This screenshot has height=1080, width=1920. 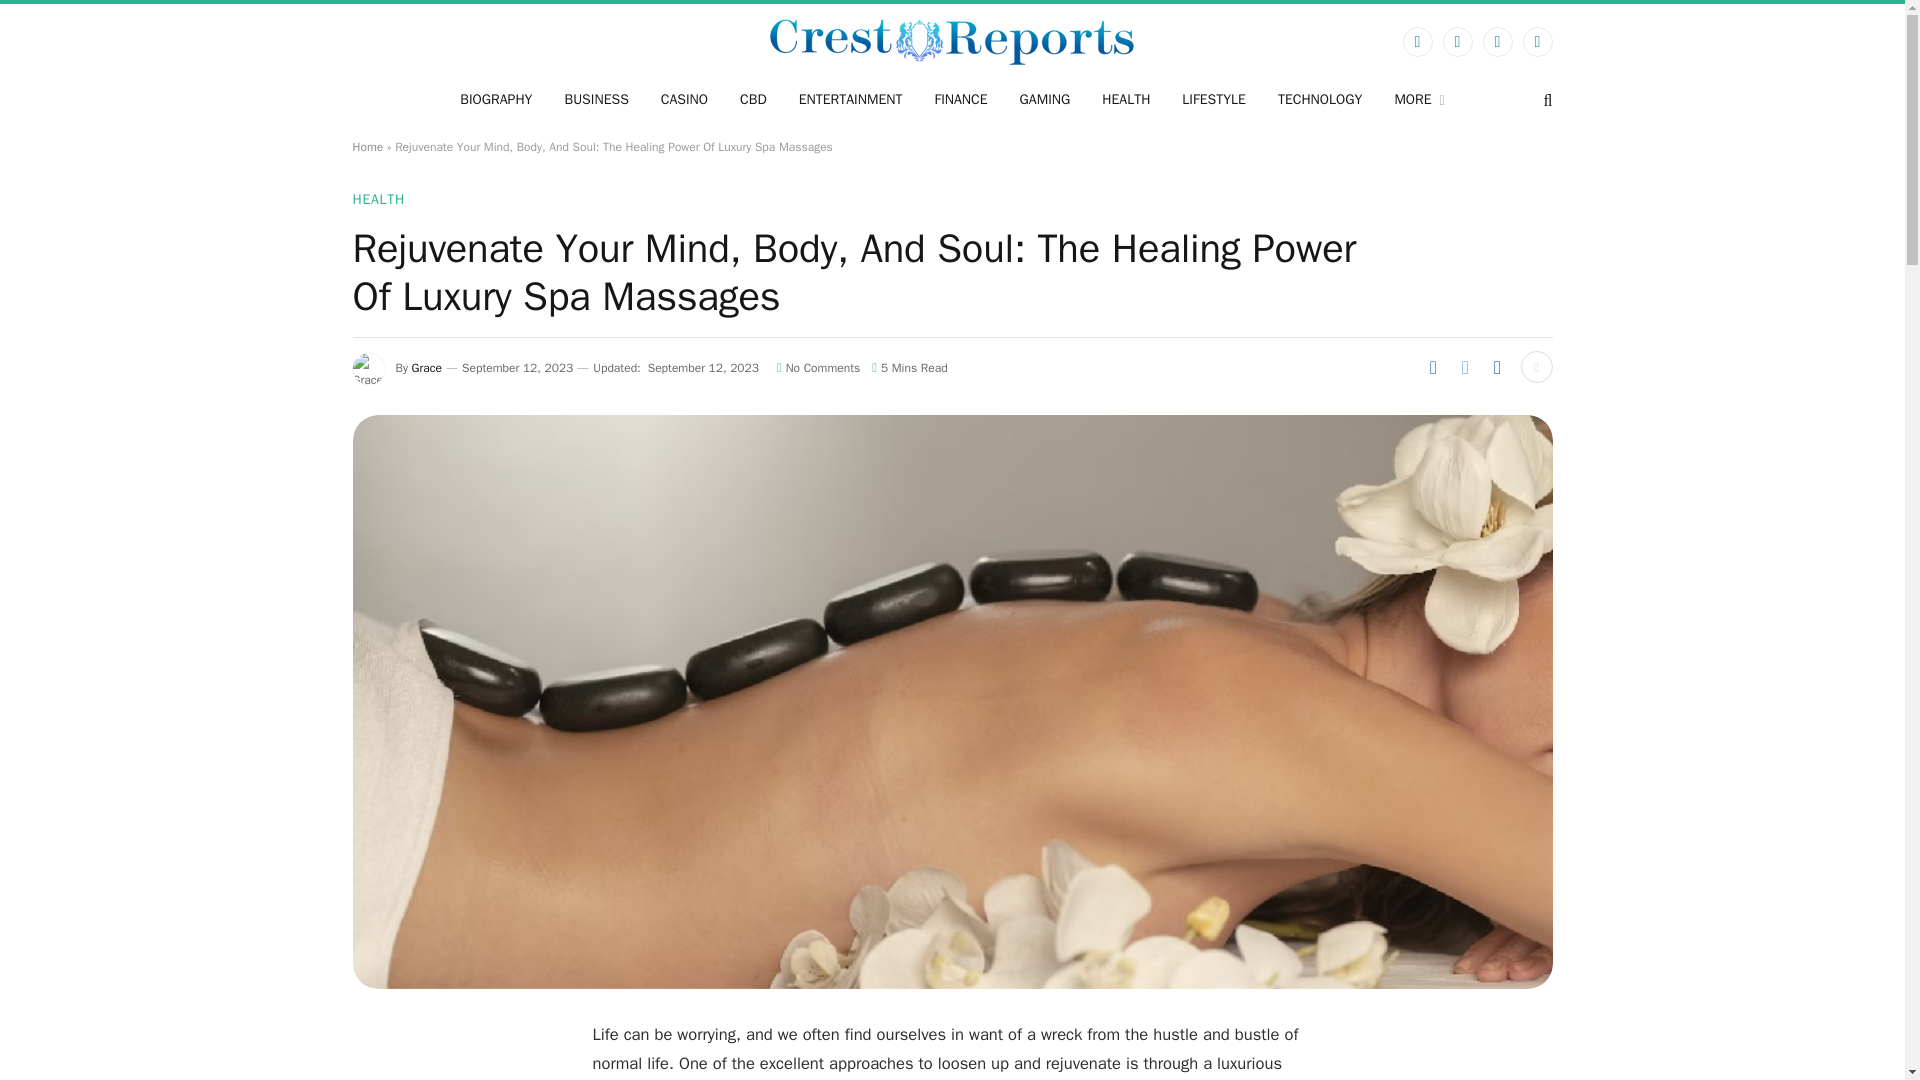 What do you see at coordinates (1320, 100) in the screenshot?
I see `TECHNOLOGY` at bounding box center [1320, 100].